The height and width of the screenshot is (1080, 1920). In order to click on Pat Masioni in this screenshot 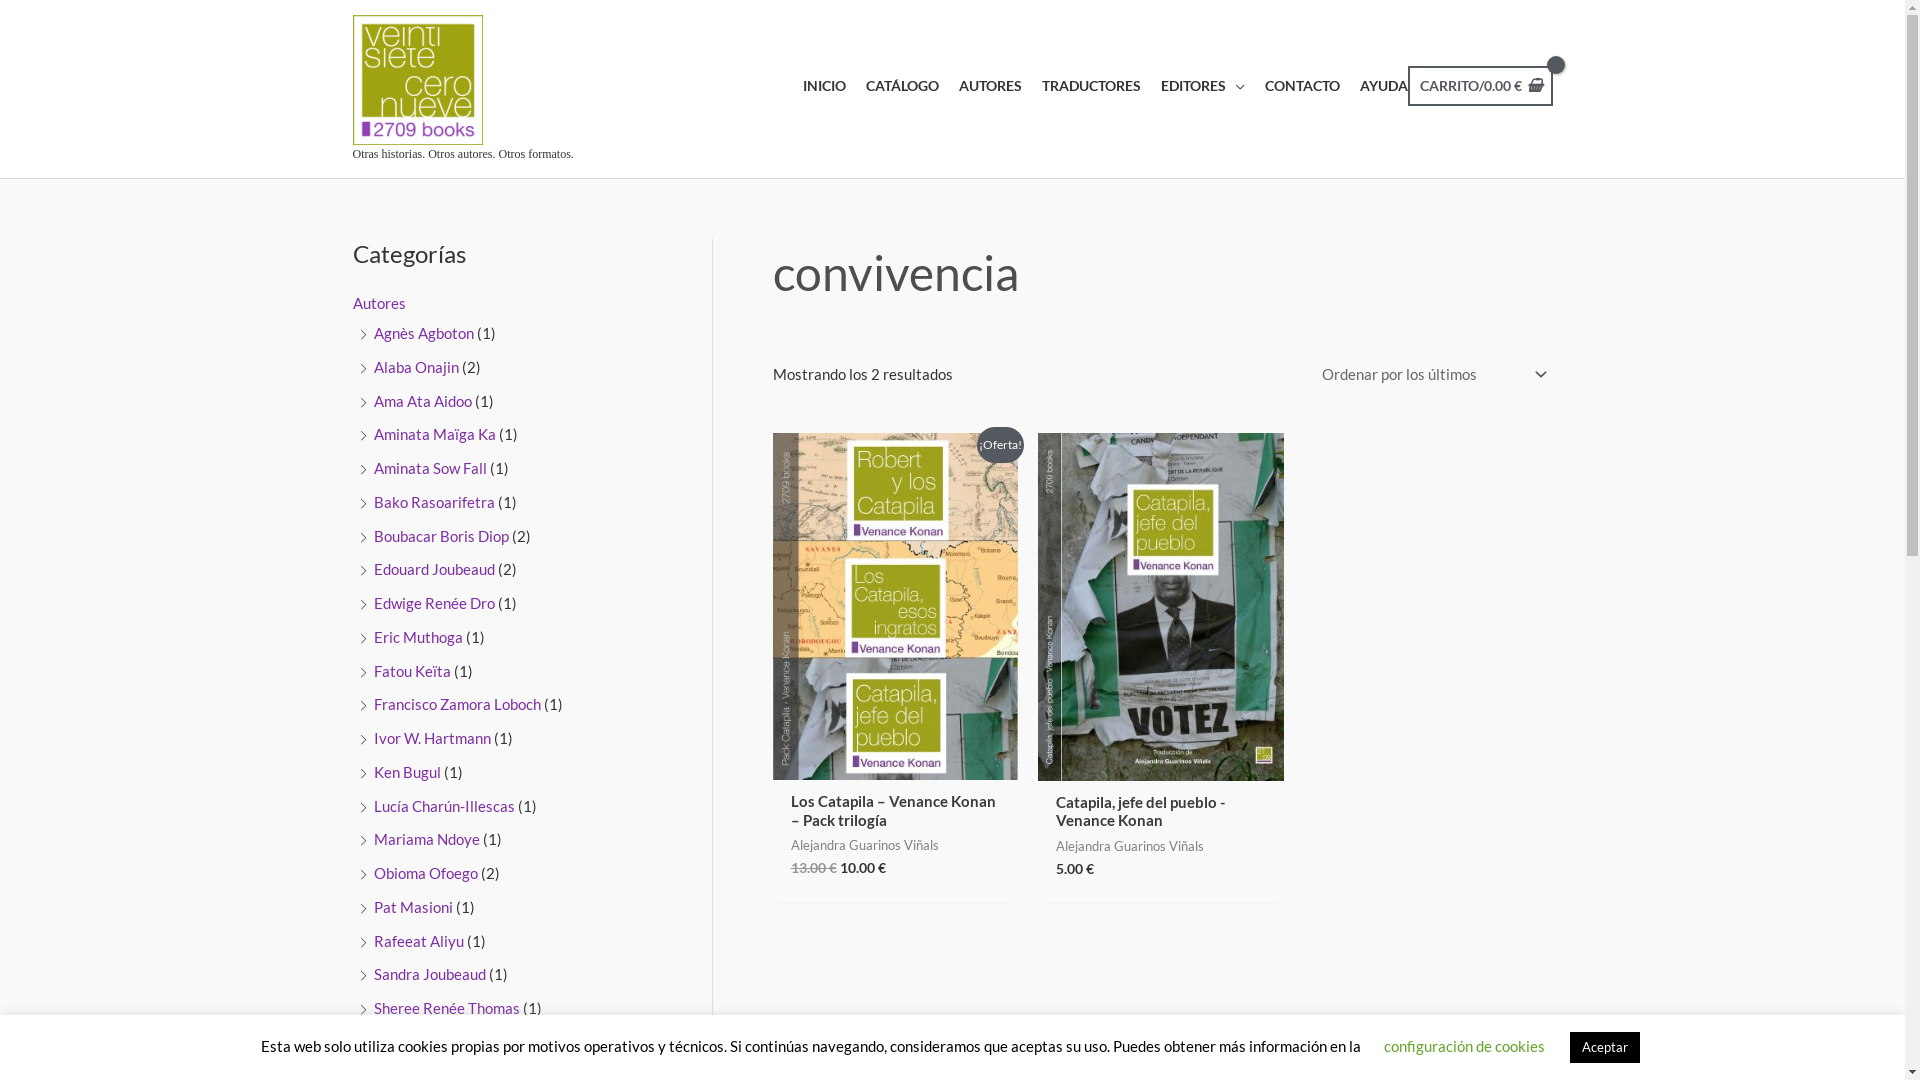, I will do `click(414, 907)`.